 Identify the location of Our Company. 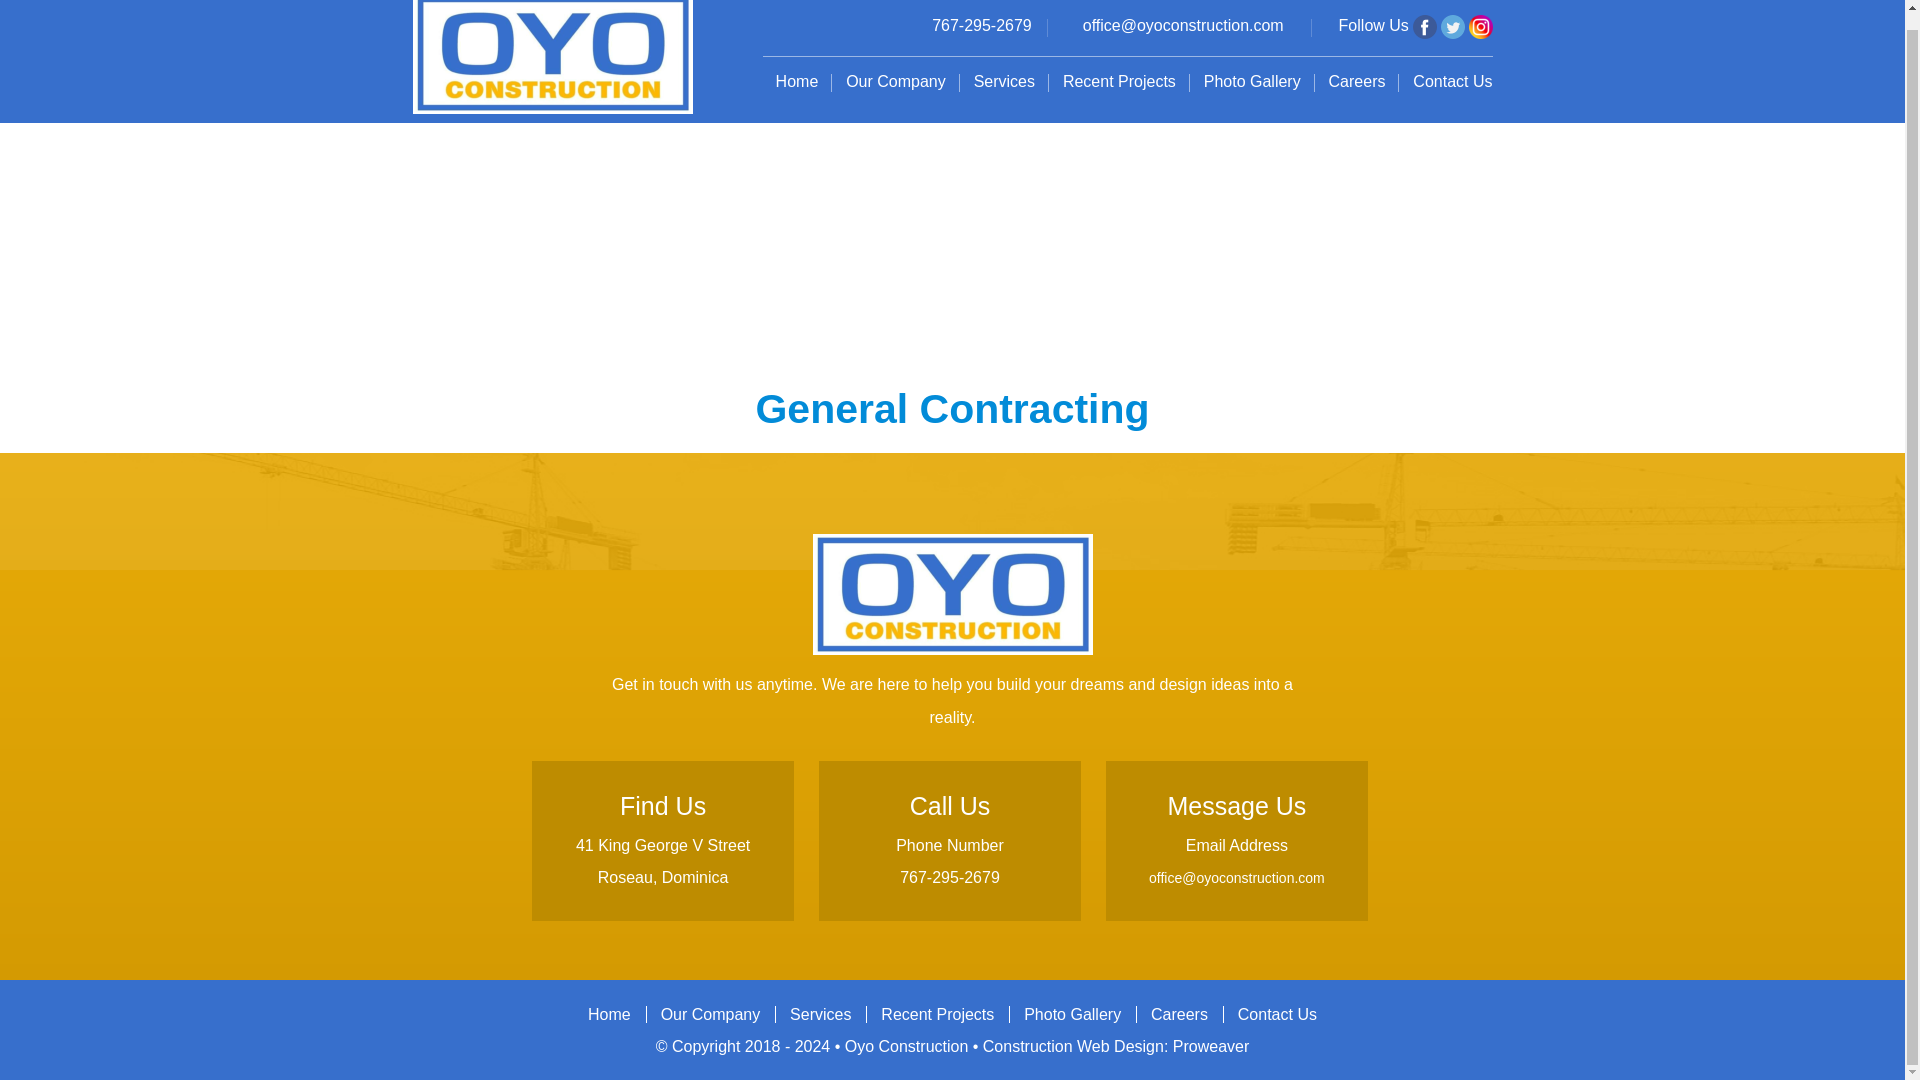
(896, 82).